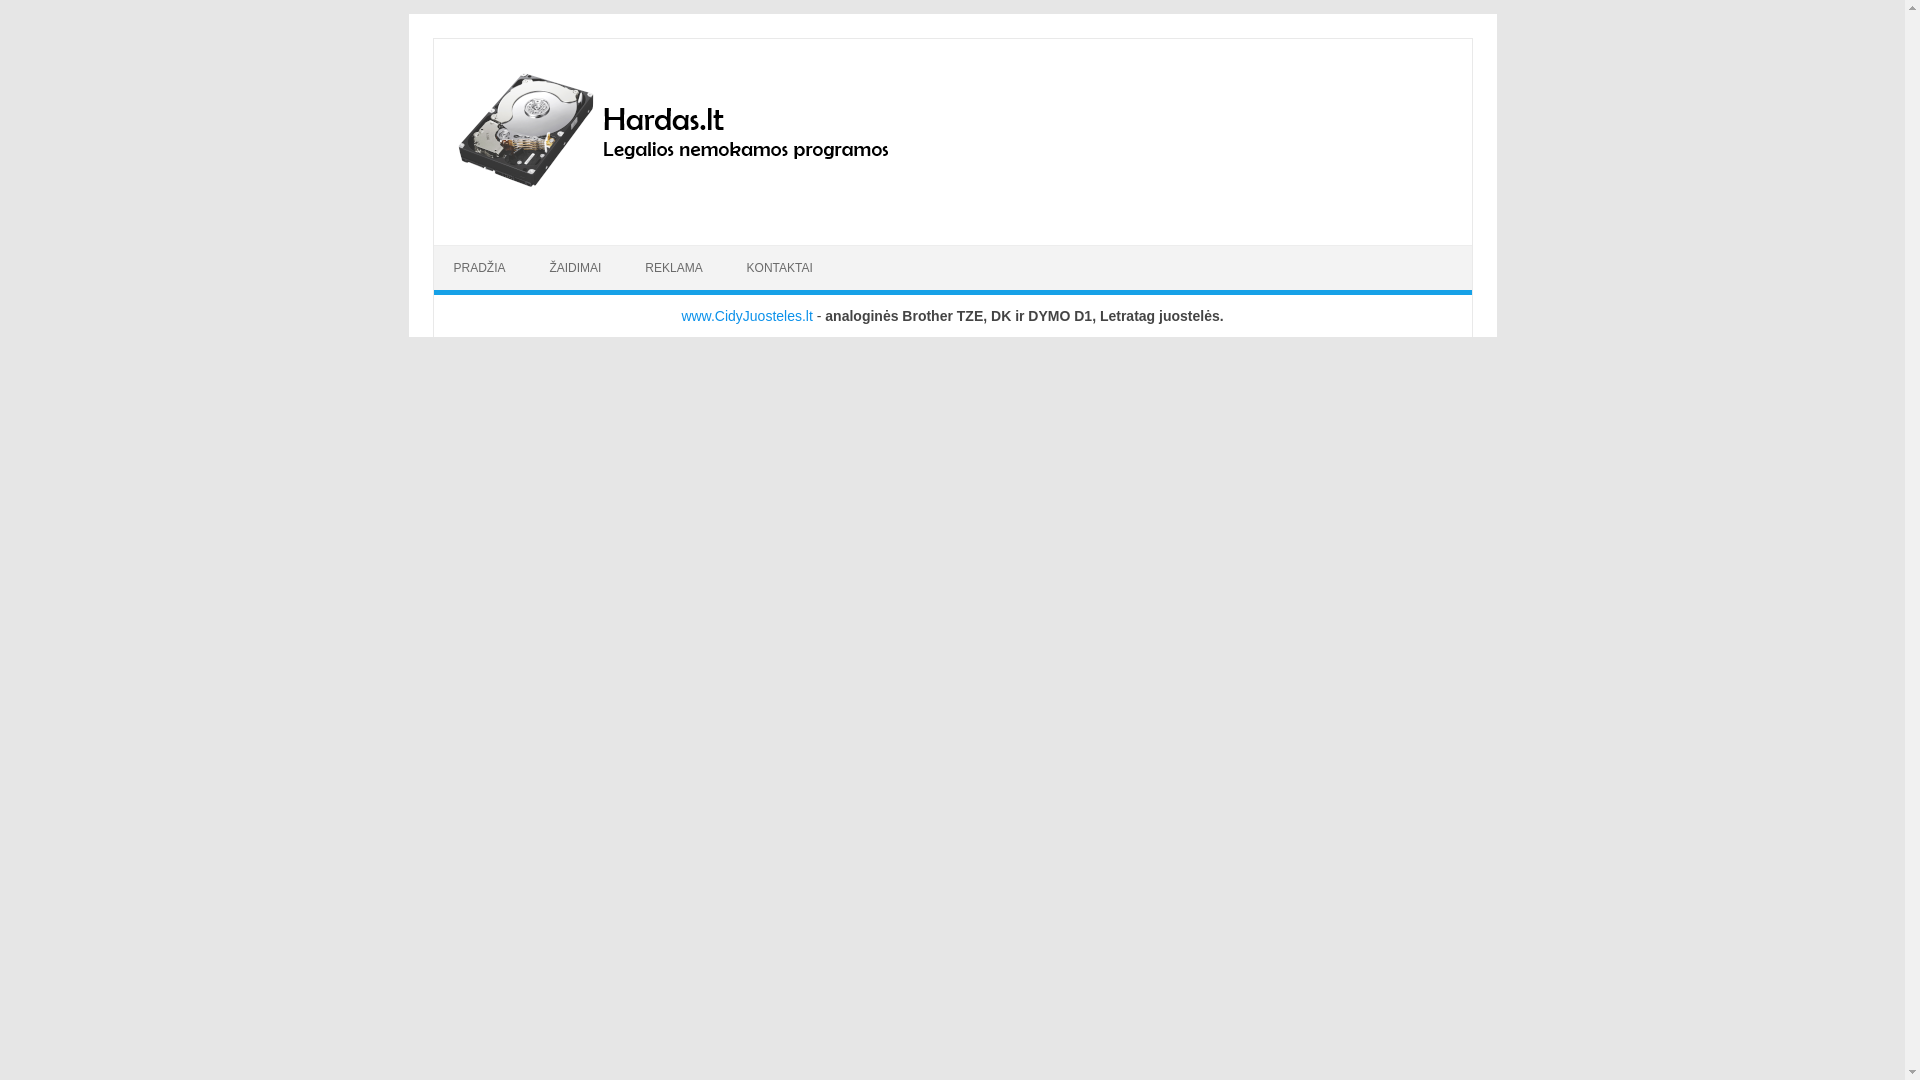  What do you see at coordinates (746, 316) in the screenshot?
I see `www.CidyJuosteles.lt` at bounding box center [746, 316].